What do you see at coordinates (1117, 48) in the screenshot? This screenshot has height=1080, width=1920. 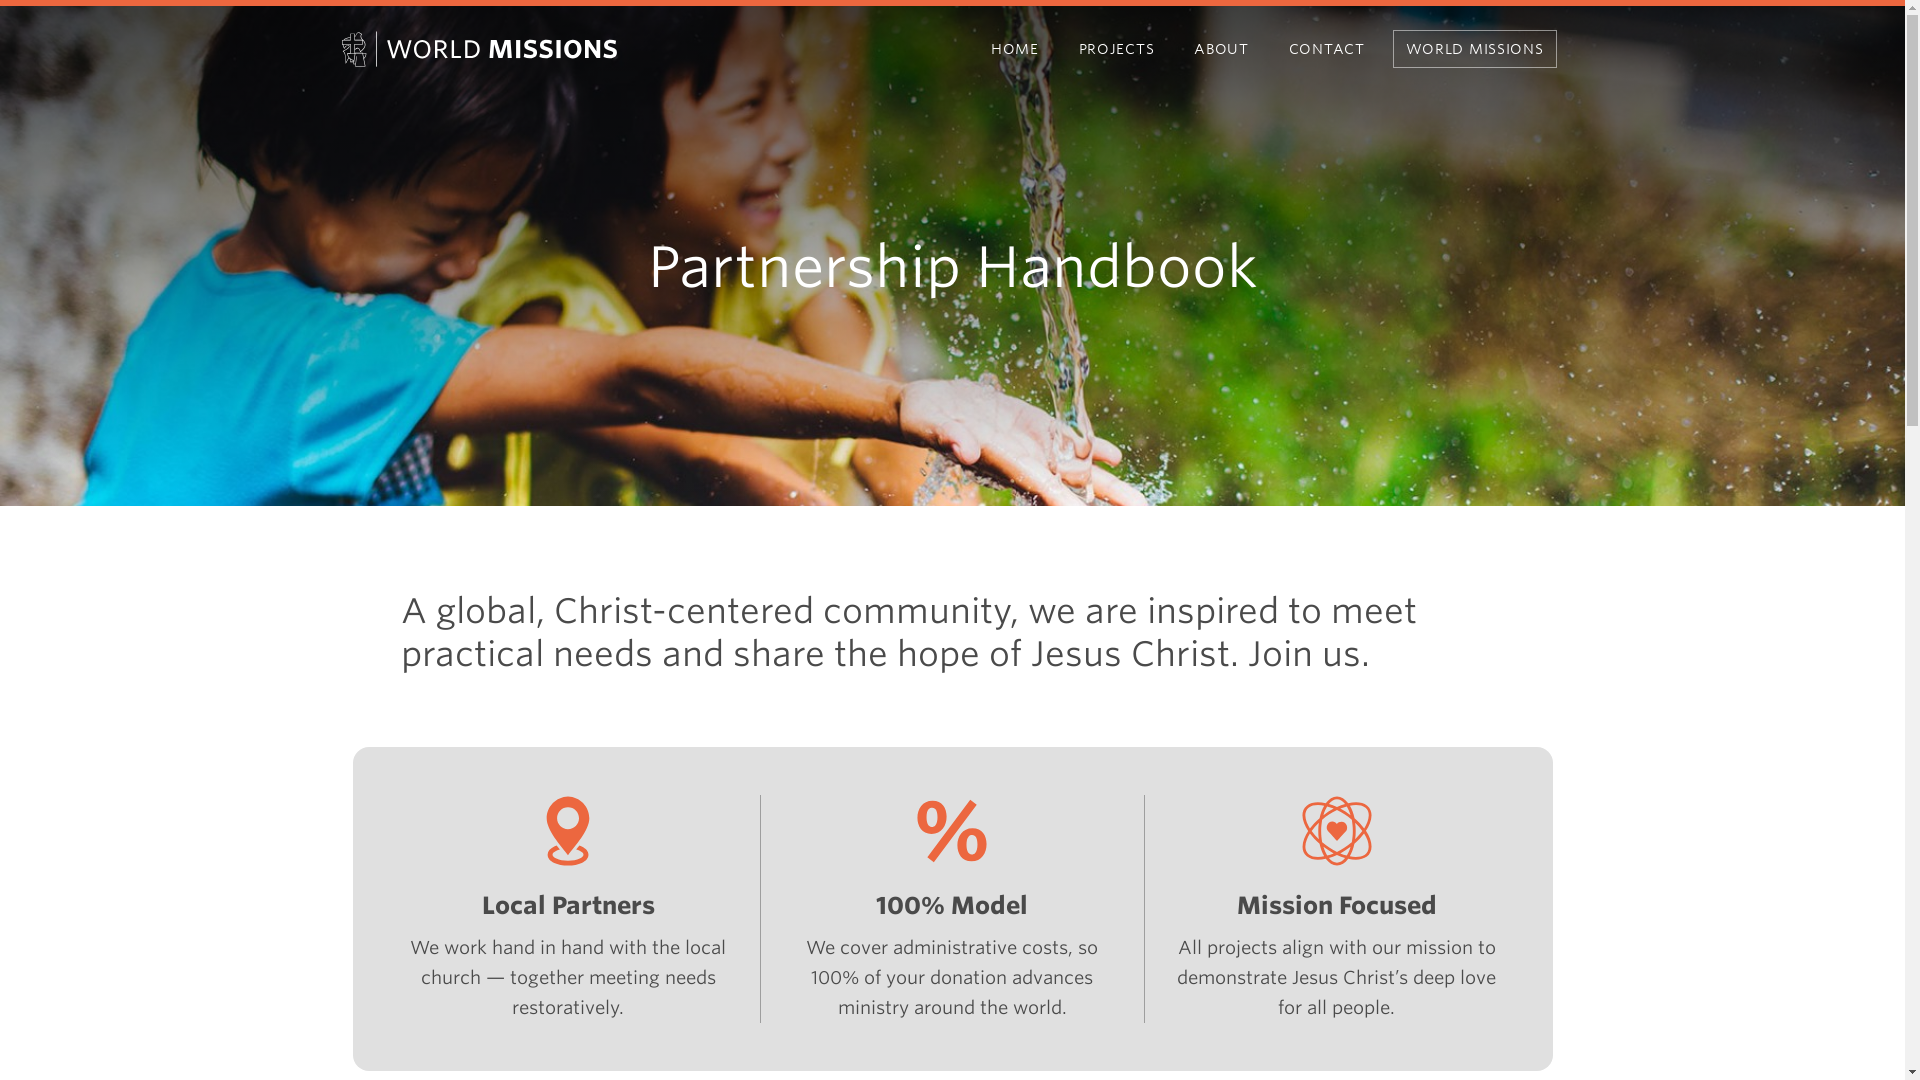 I see `PROJECTS` at bounding box center [1117, 48].